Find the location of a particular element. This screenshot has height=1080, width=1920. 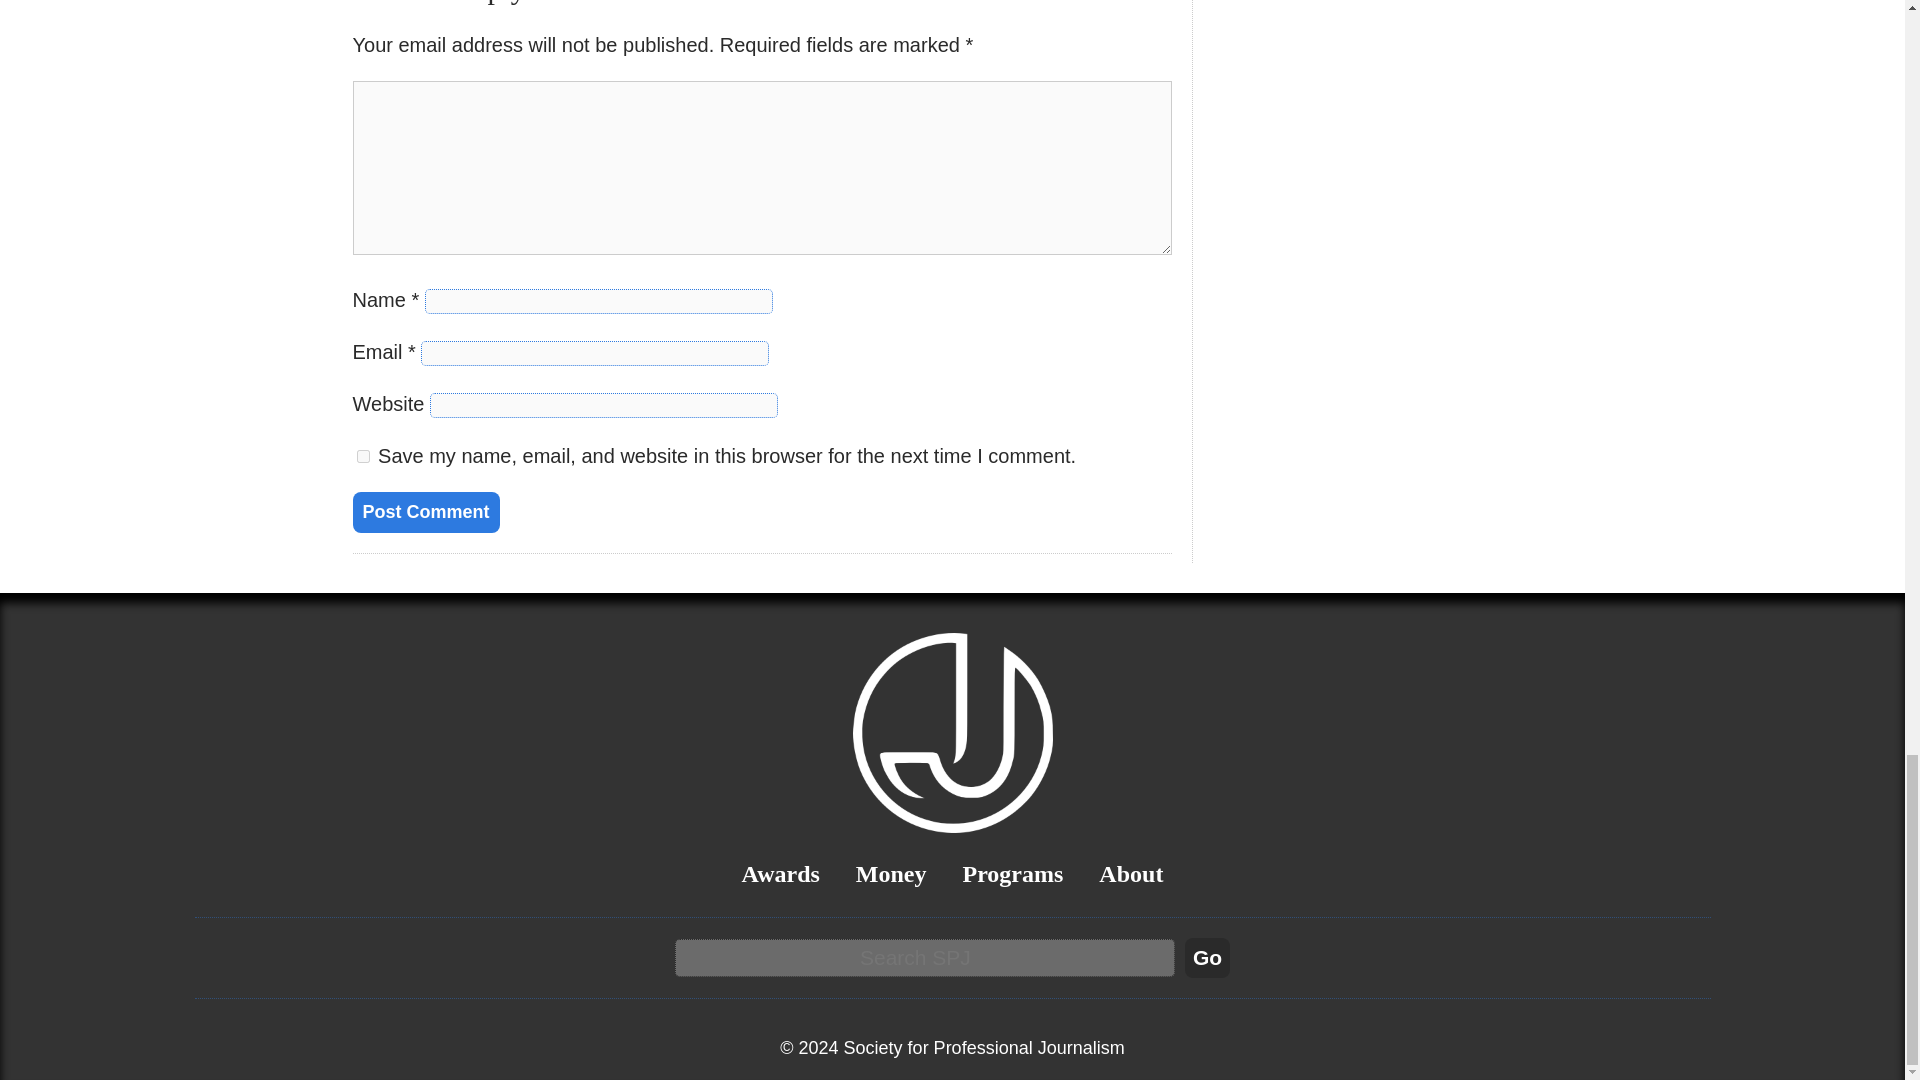

Awards is located at coordinates (780, 873).